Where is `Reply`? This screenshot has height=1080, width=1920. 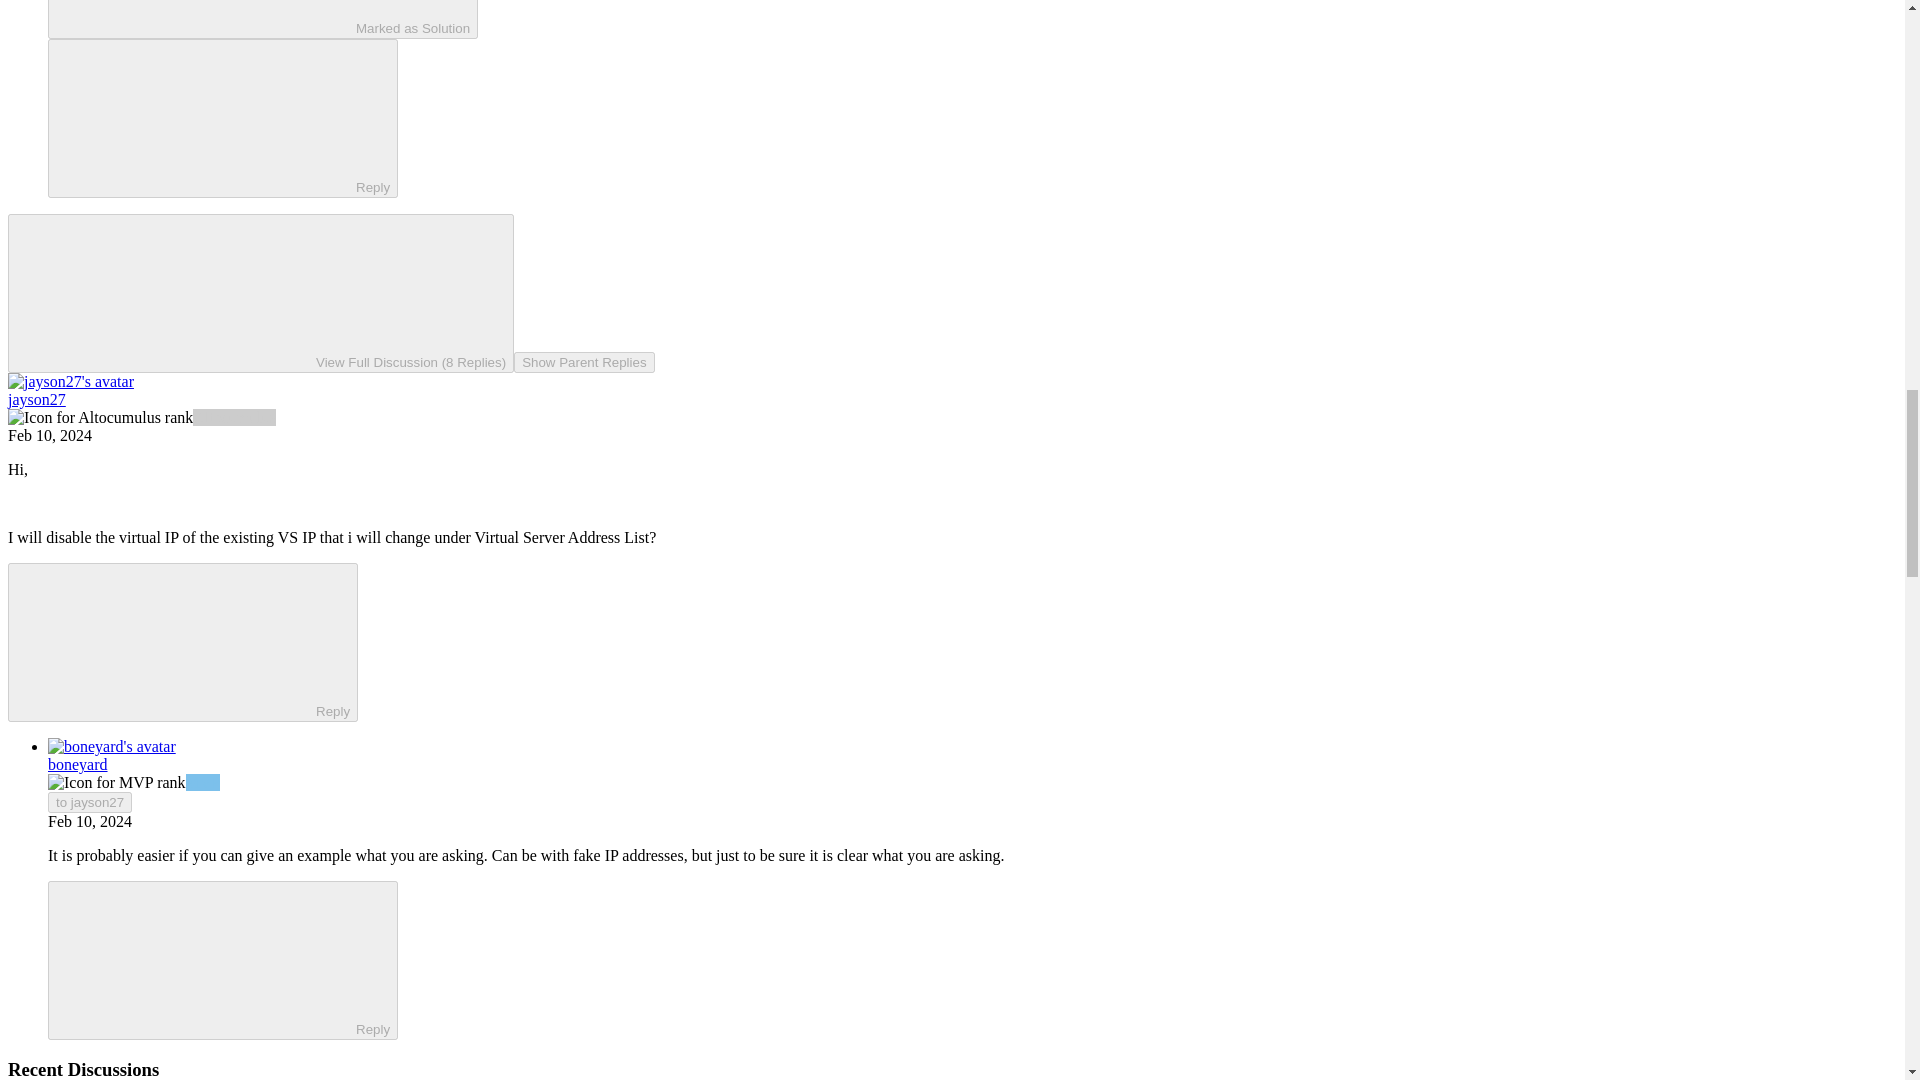
Reply is located at coordinates (205, 117).